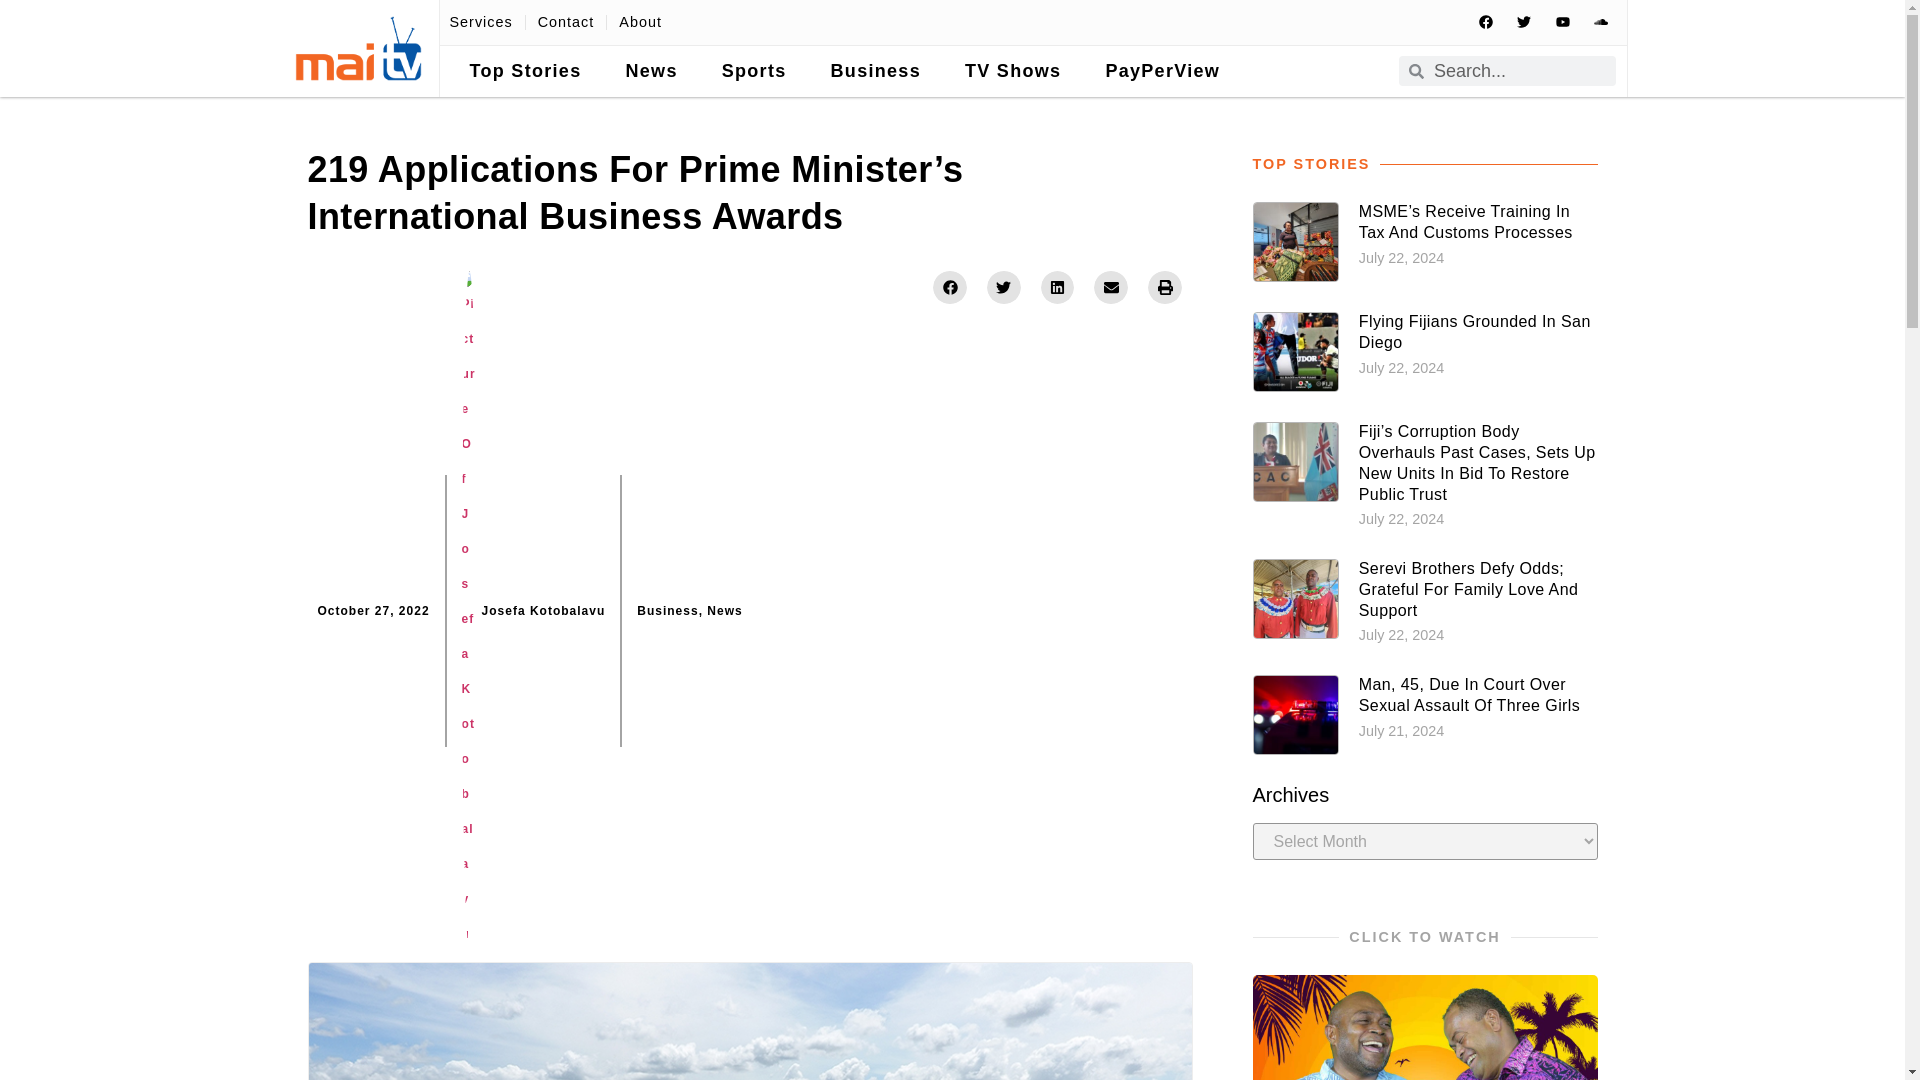  What do you see at coordinates (566, 22) in the screenshot?
I see `Contact` at bounding box center [566, 22].